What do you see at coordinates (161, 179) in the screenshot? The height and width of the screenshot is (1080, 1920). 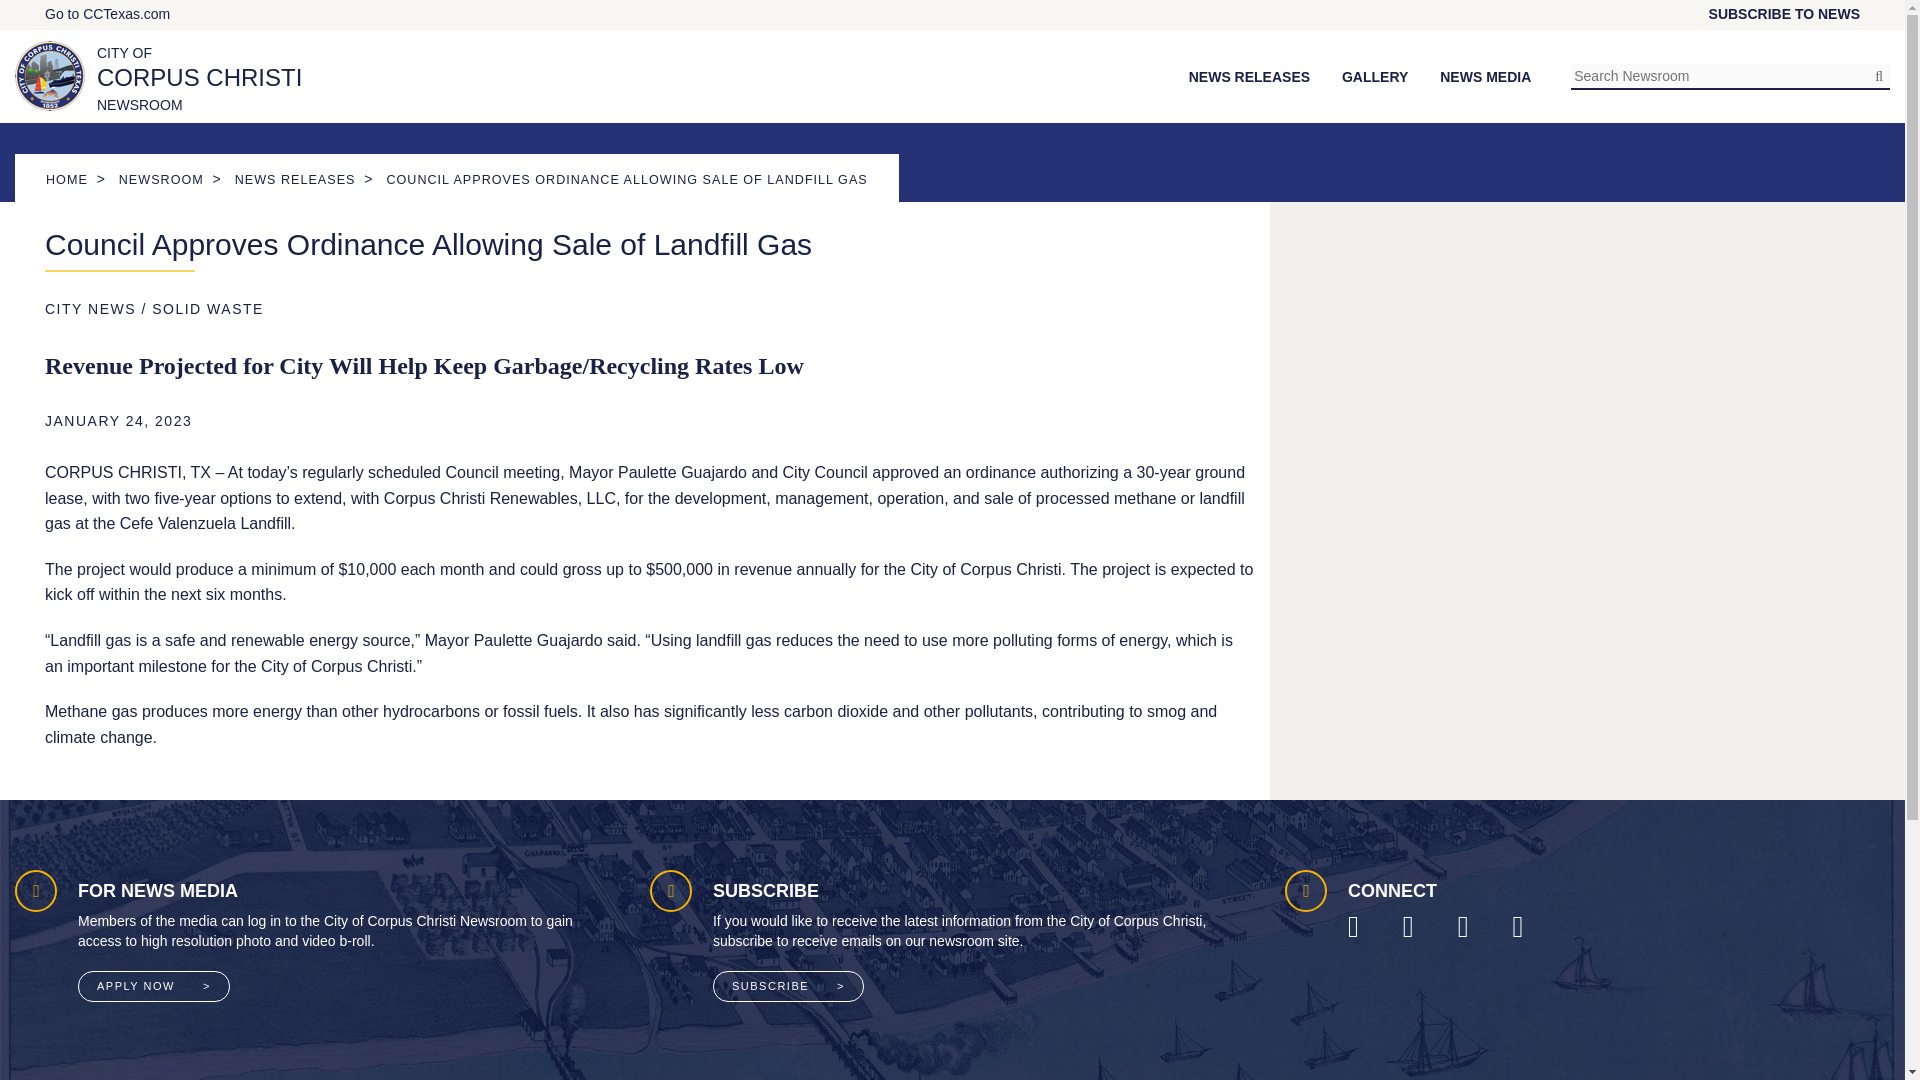 I see `NEWSROOM` at bounding box center [161, 179].